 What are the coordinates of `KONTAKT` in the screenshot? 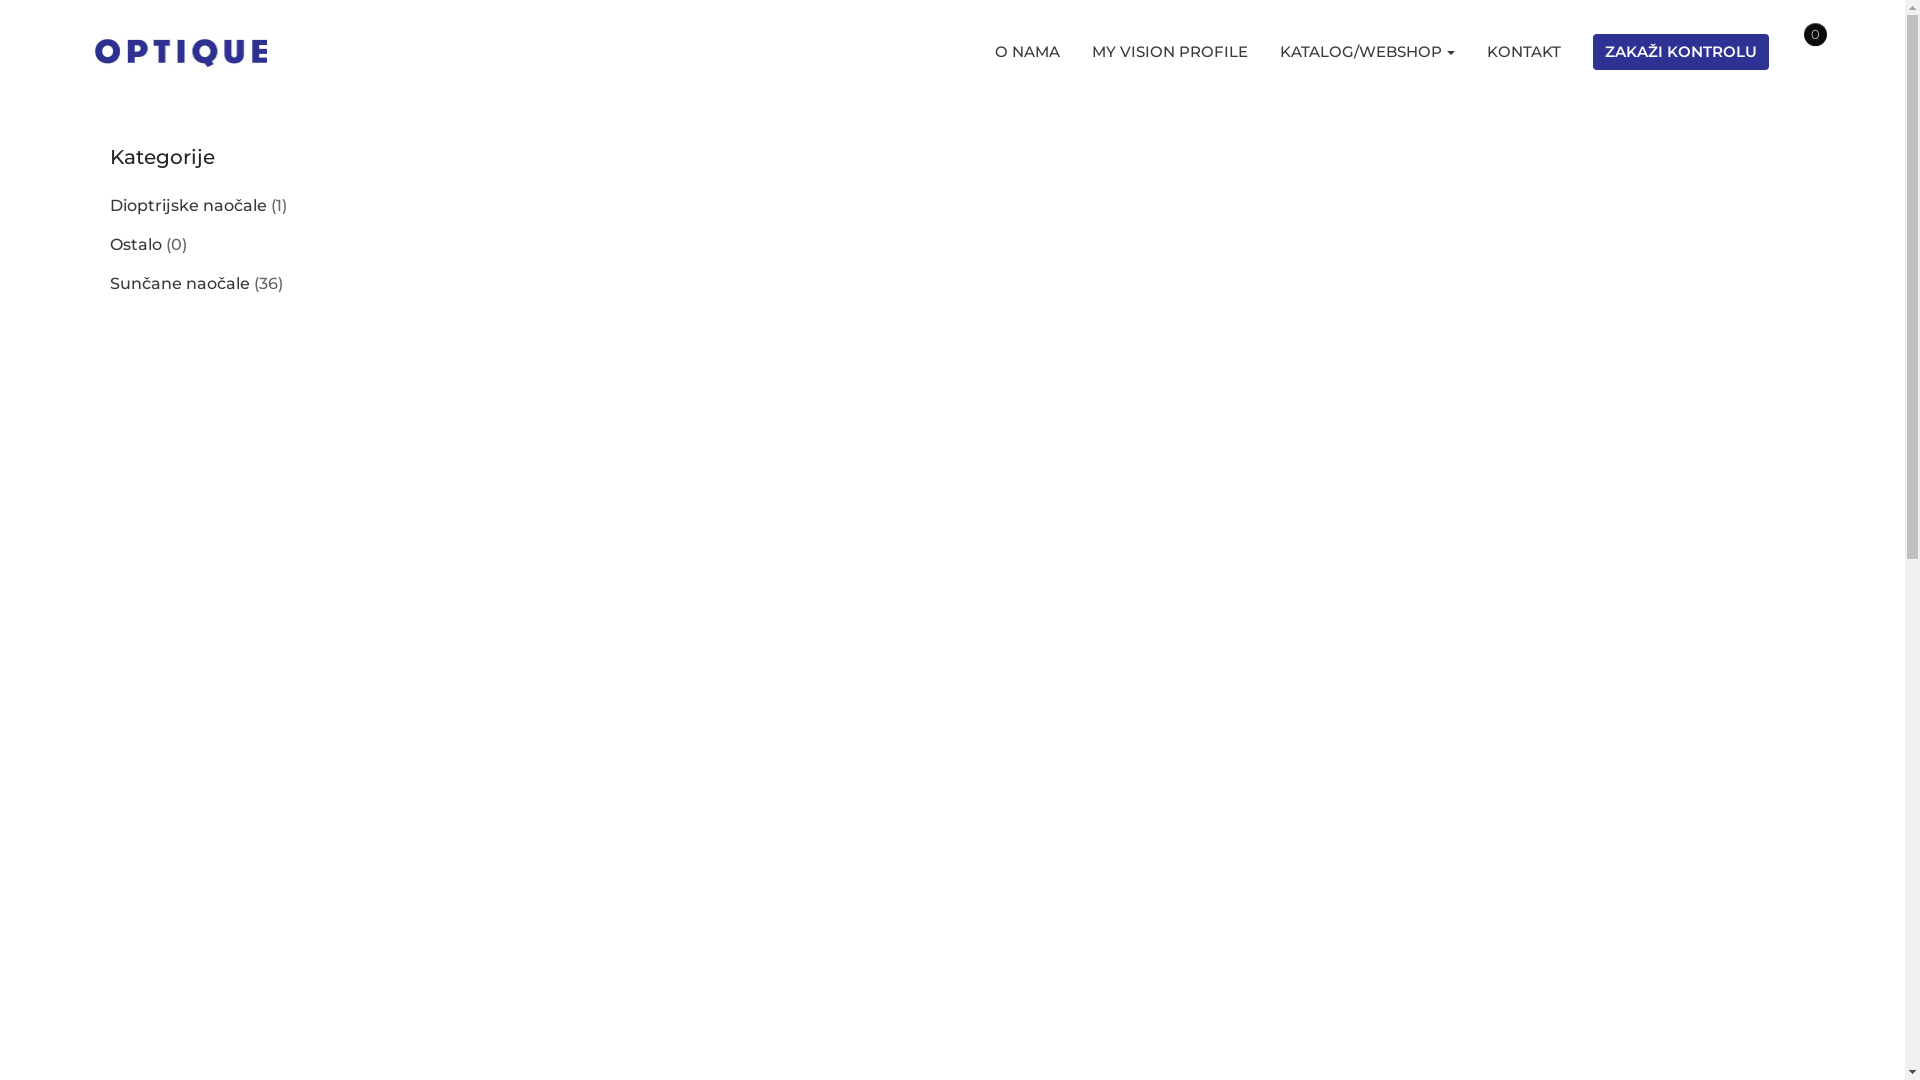 It's located at (1524, 52).